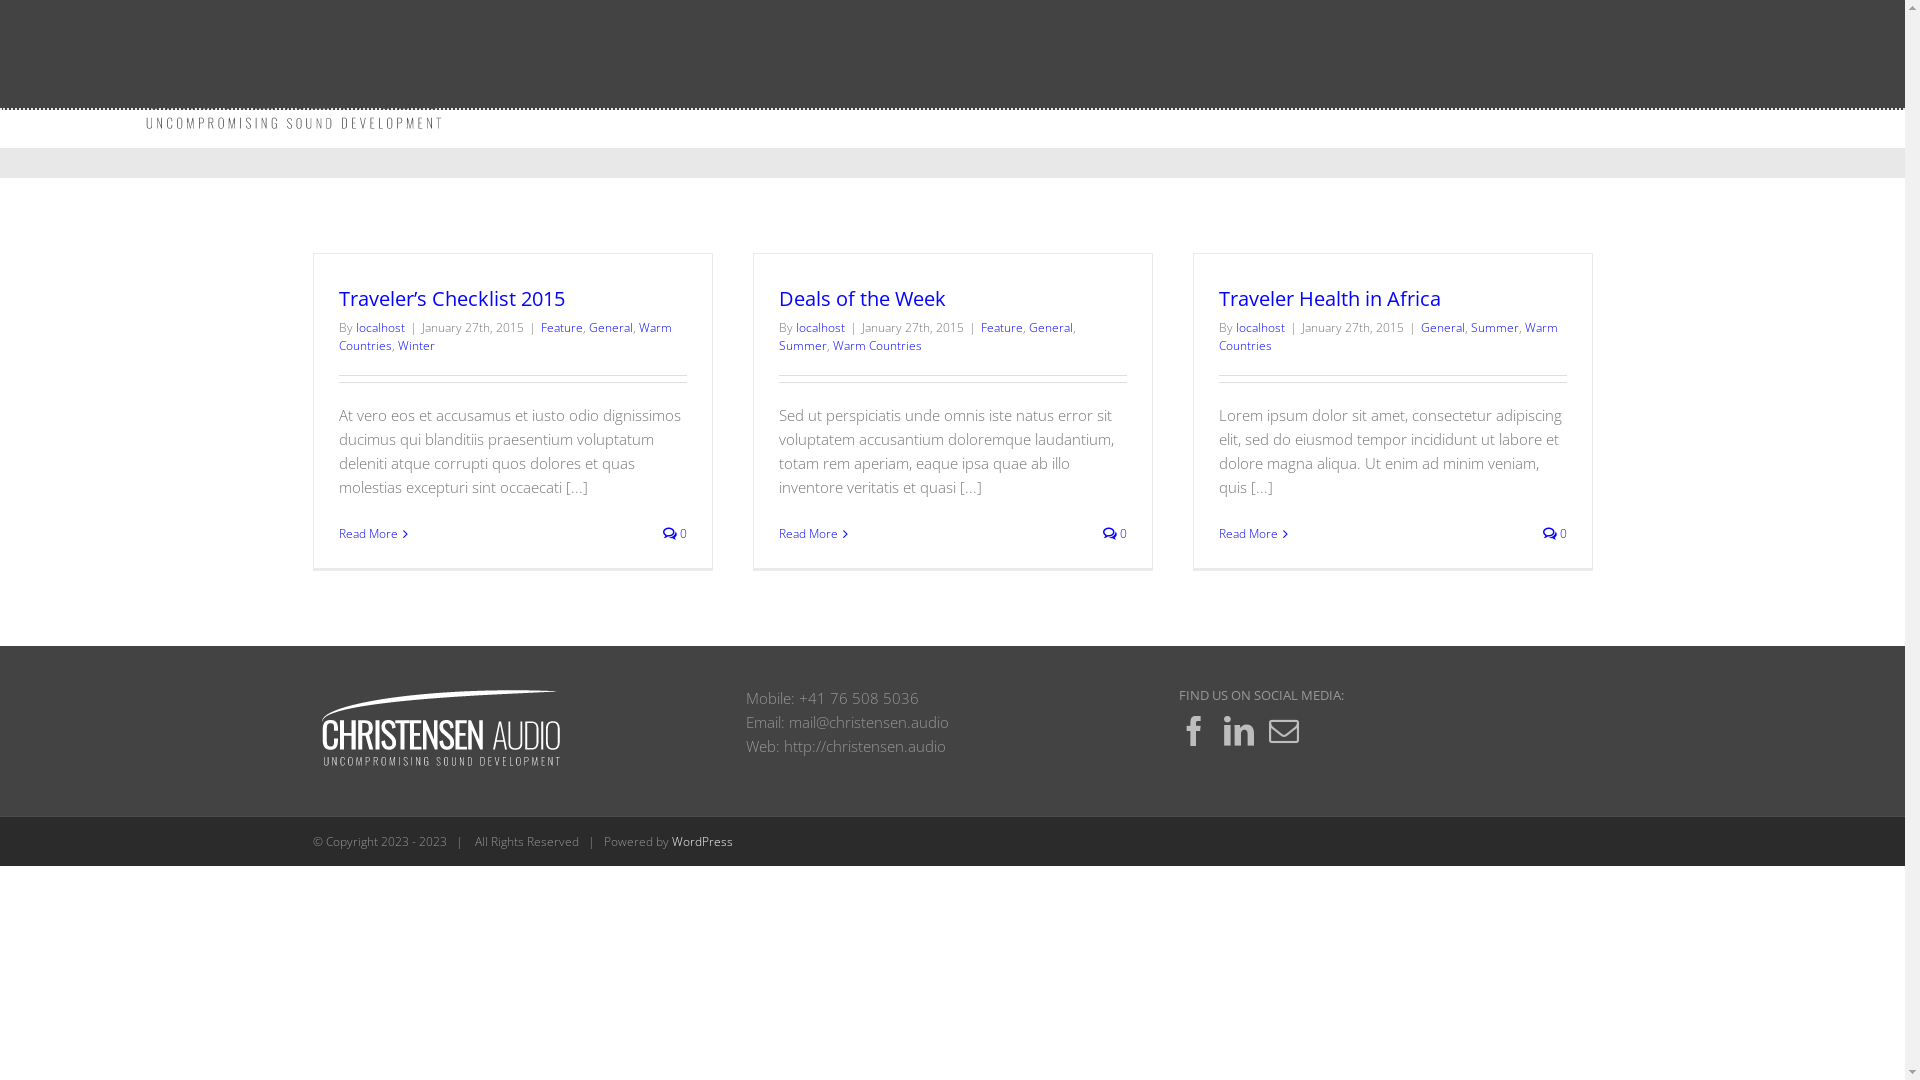  I want to click on Summer, so click(1494, 328).